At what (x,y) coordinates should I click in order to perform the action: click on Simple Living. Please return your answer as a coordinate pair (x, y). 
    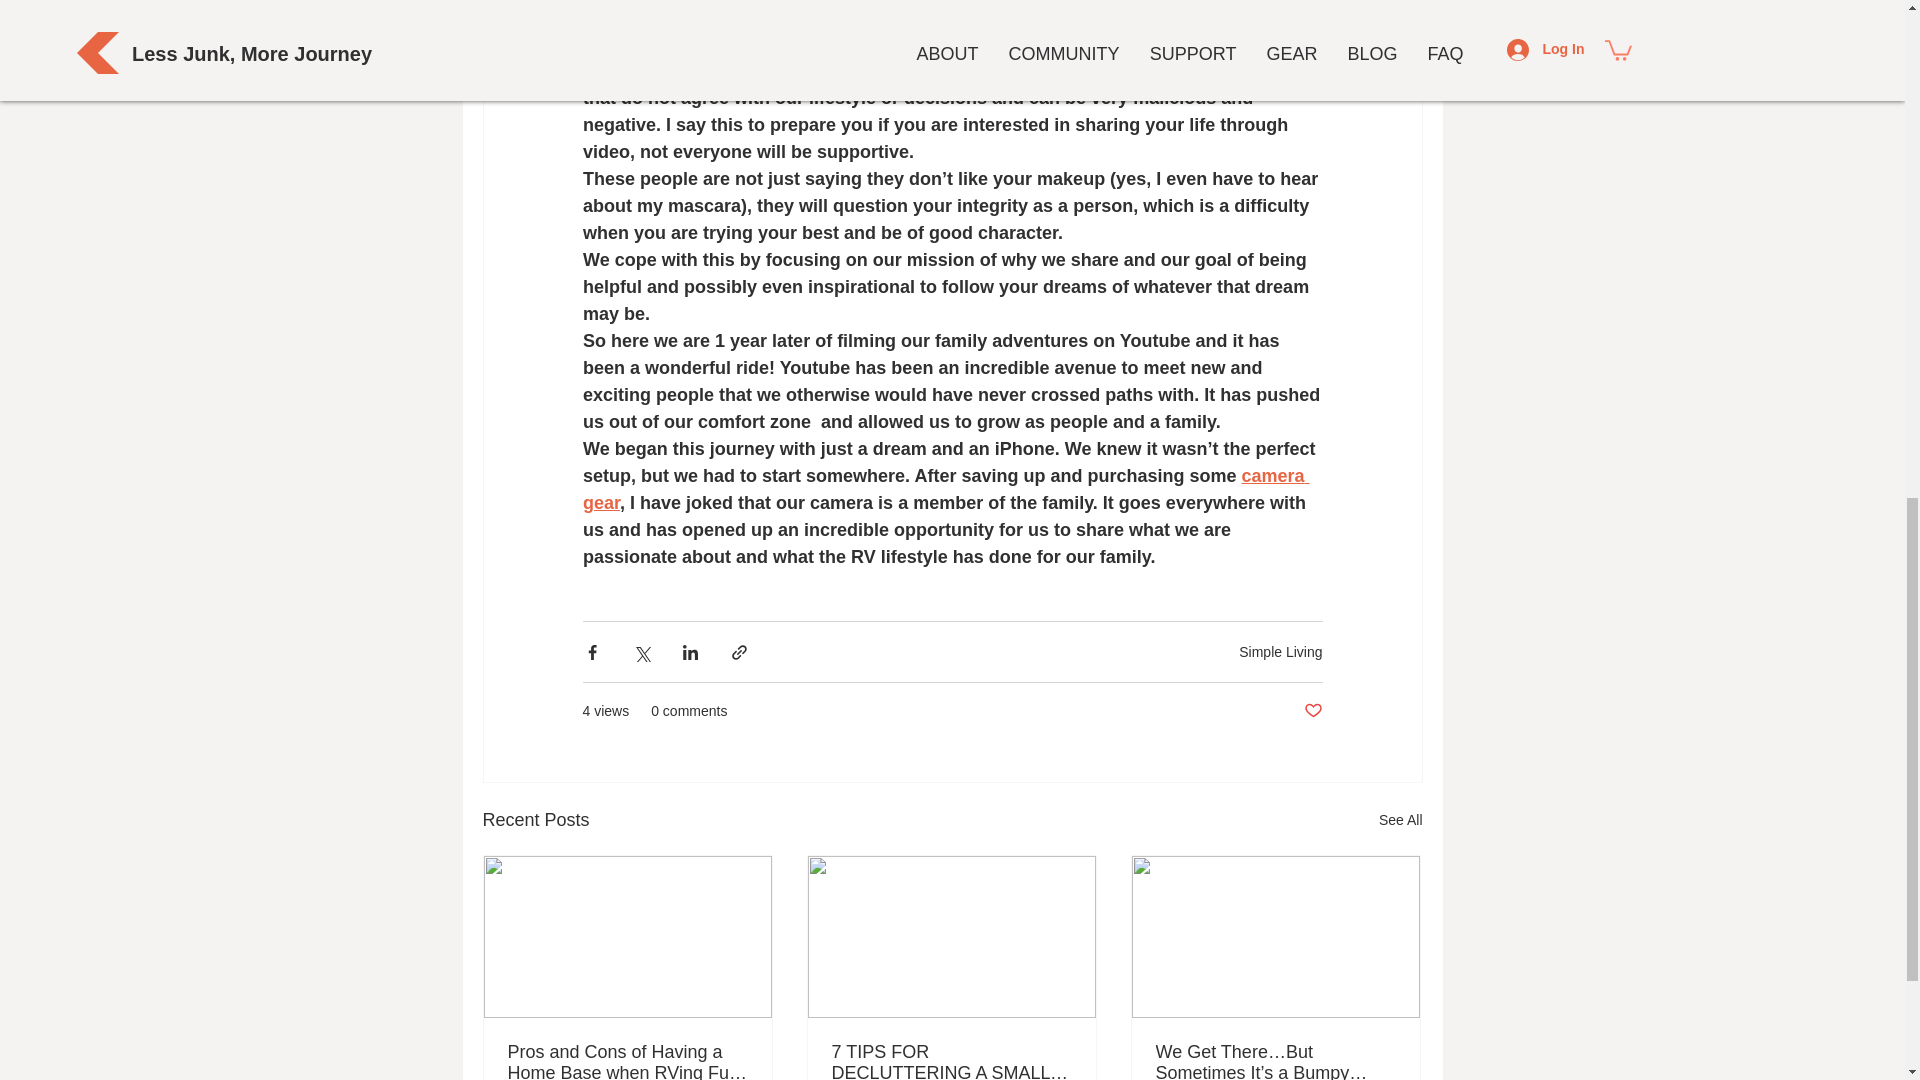
    Looking at the image, I should click on (1280, 651).